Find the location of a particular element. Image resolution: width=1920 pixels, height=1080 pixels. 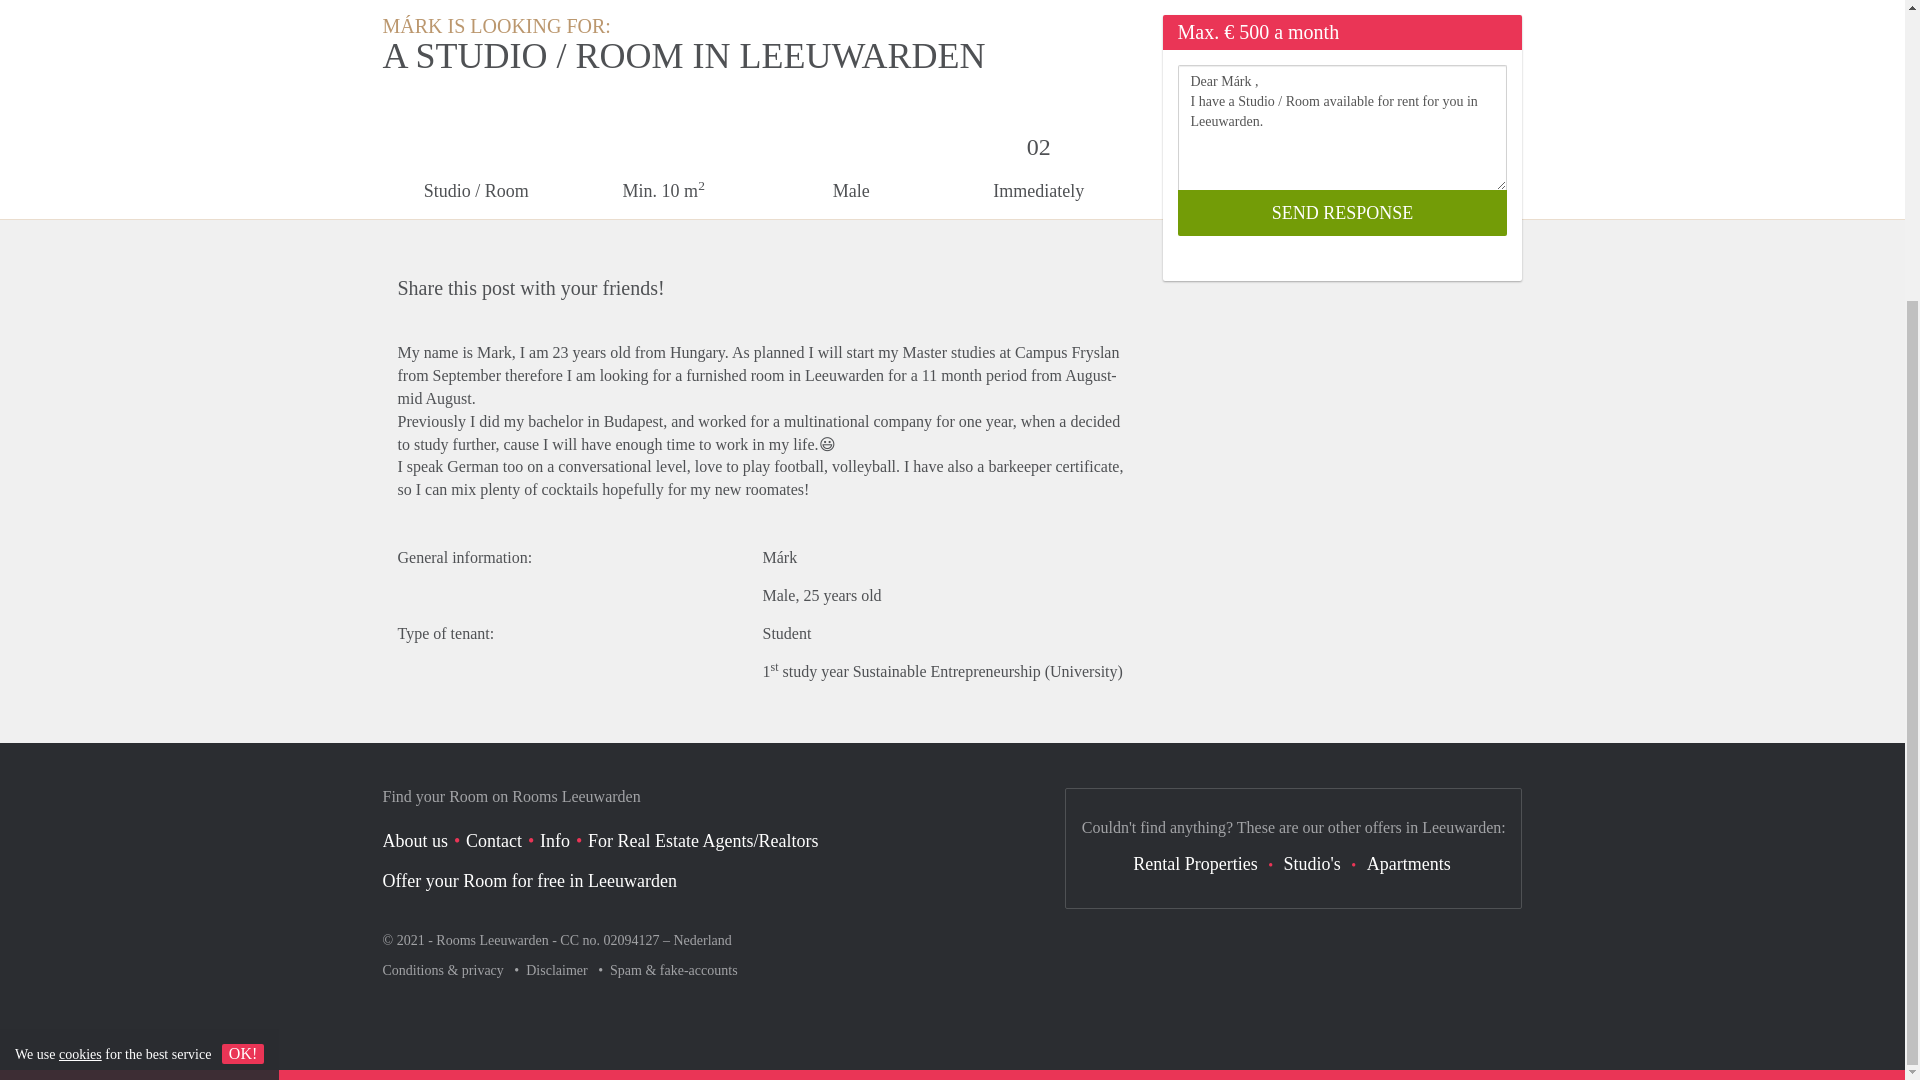

SEND RESPONSE is located at coordinates (1342, 213).